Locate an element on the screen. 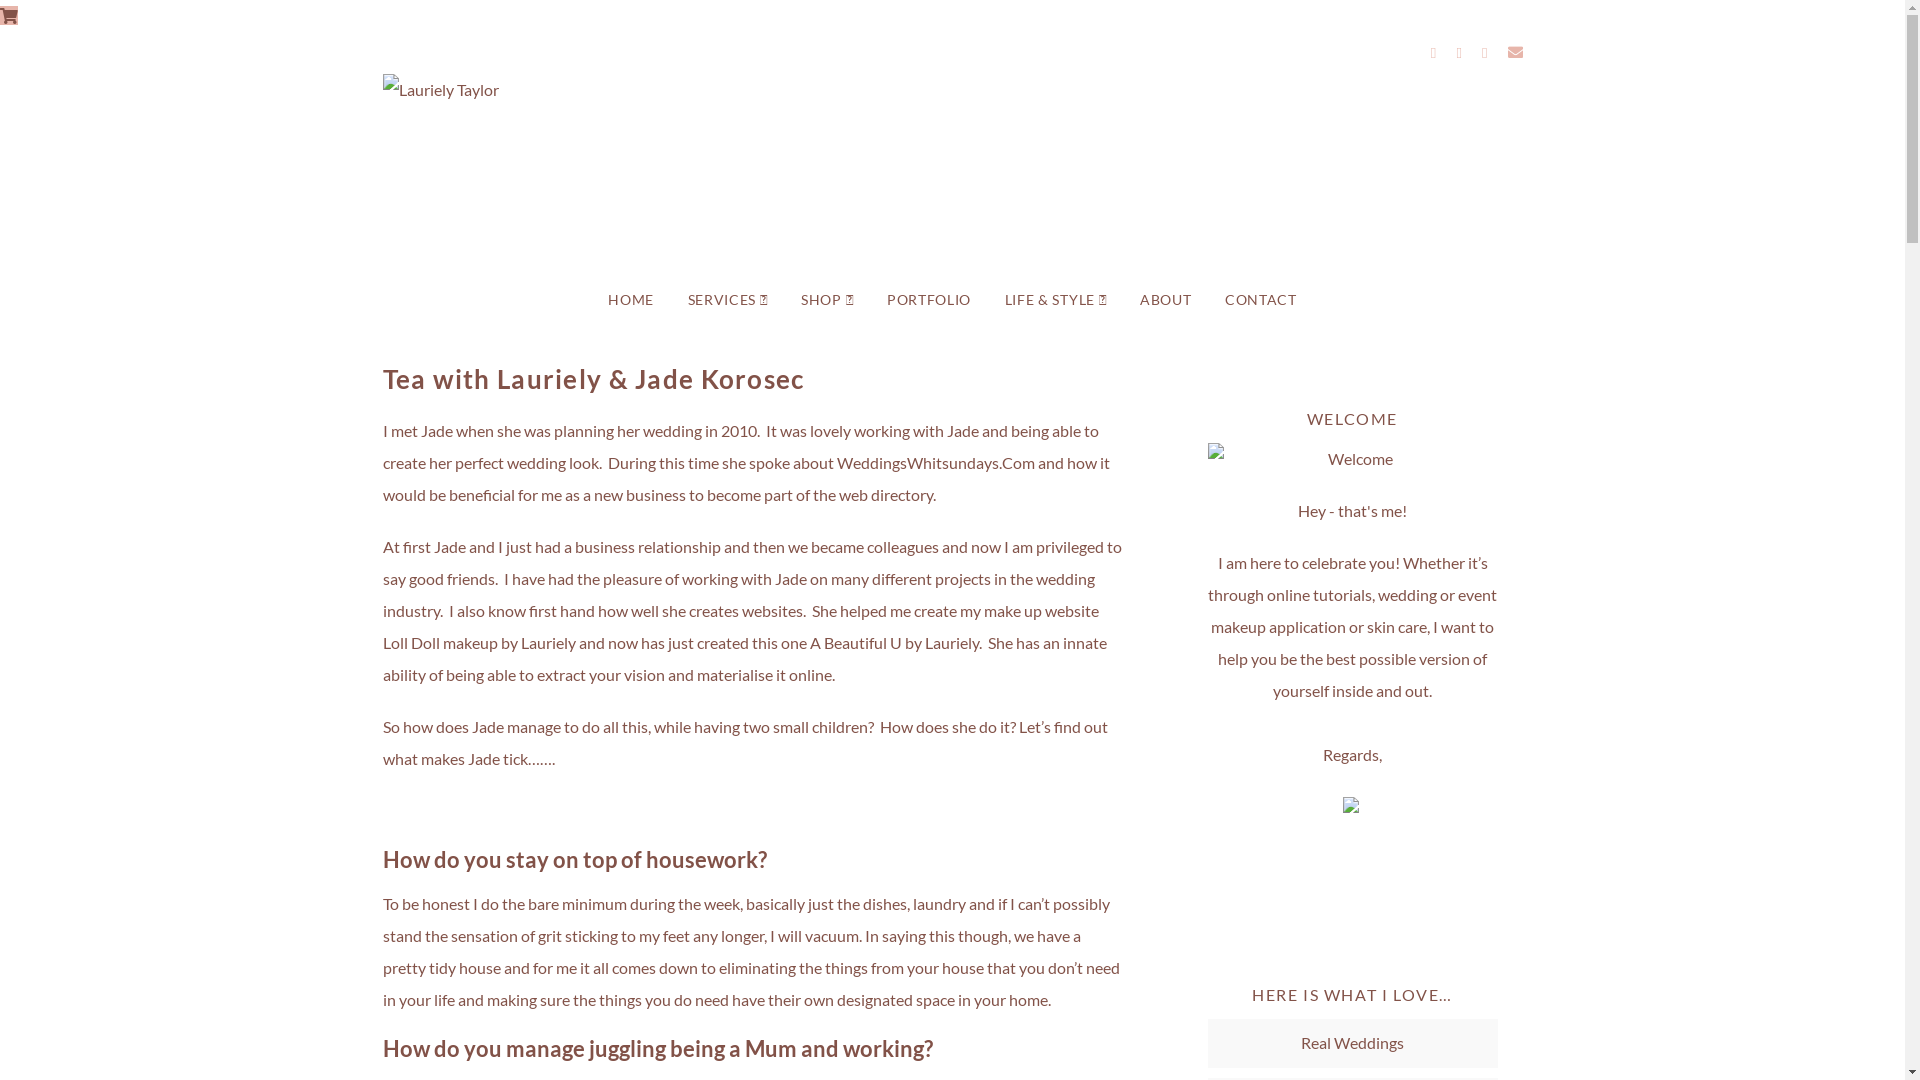 This screenshot has height=1080, width=1920. YouTube is located at coordinates (1485, 52).